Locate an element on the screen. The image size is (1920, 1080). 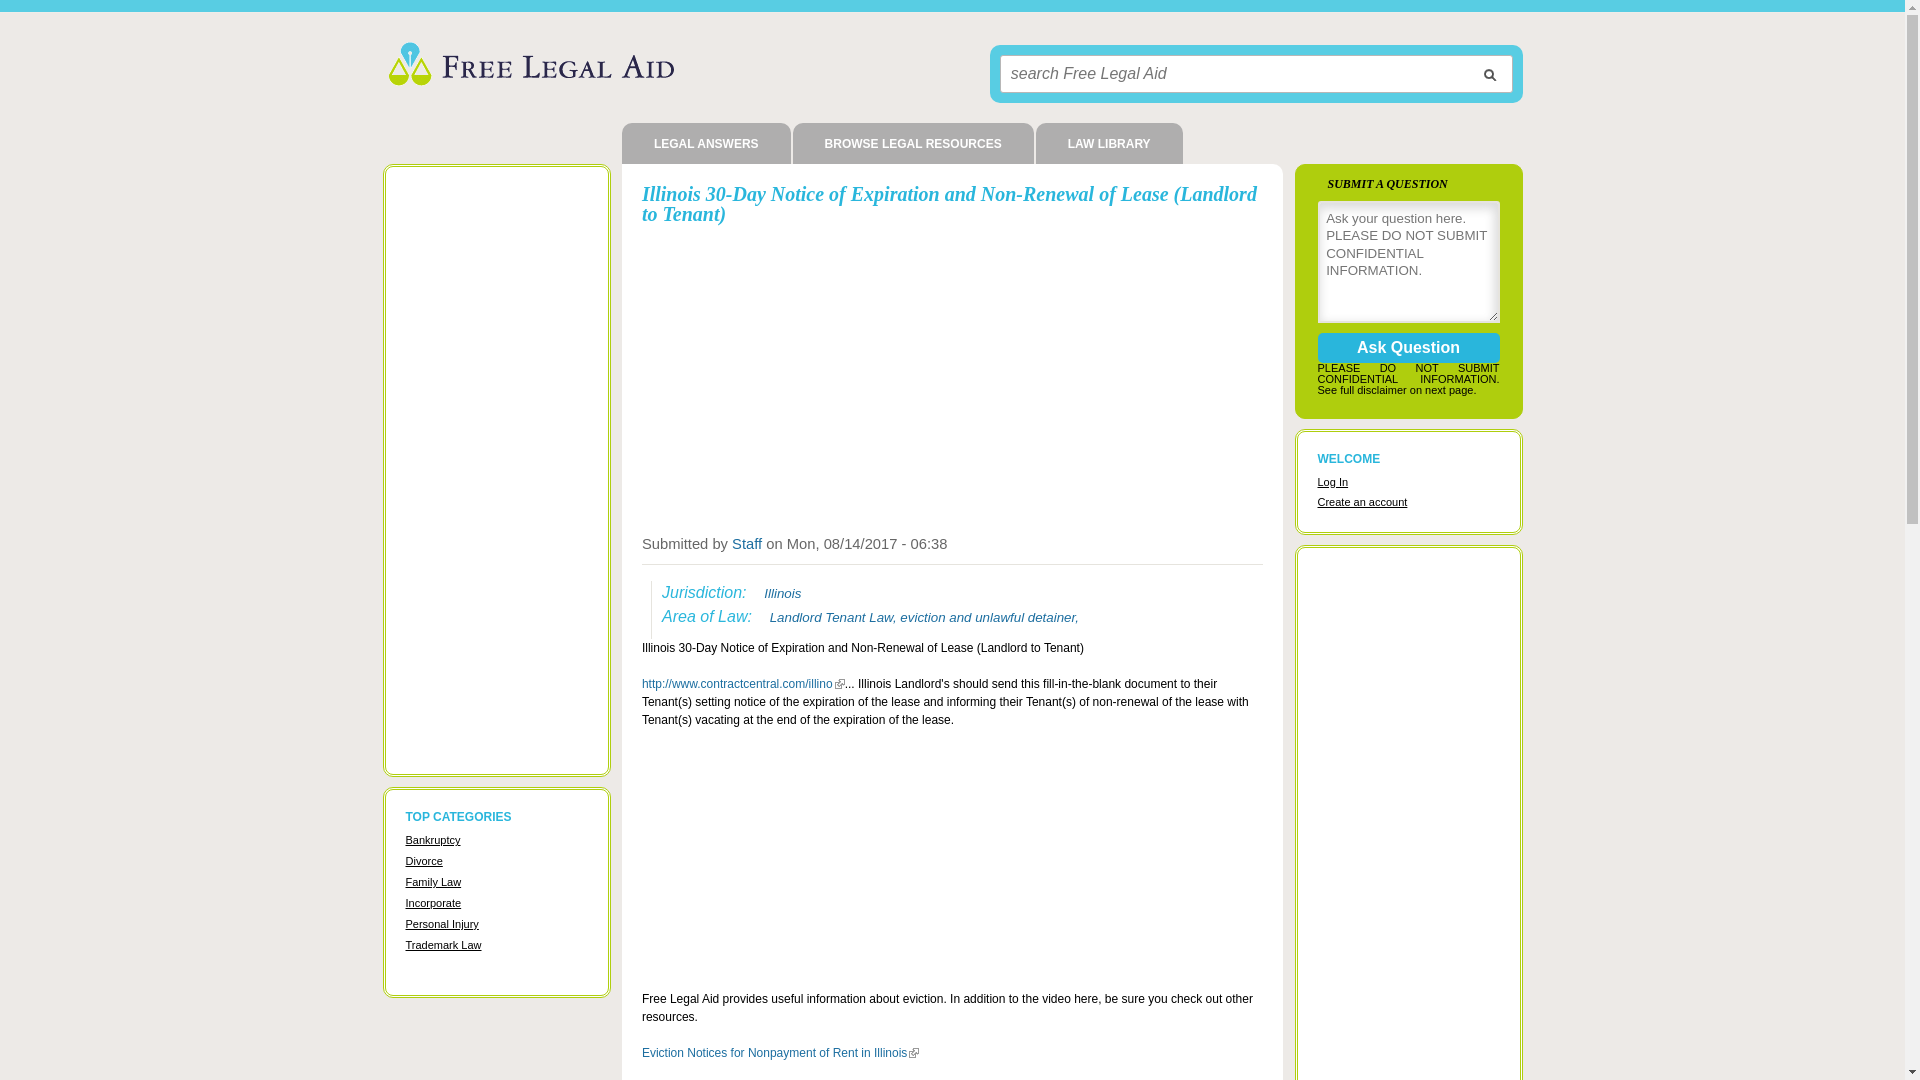
LEGAL ANSWERS is located at coordinates (706, 144).